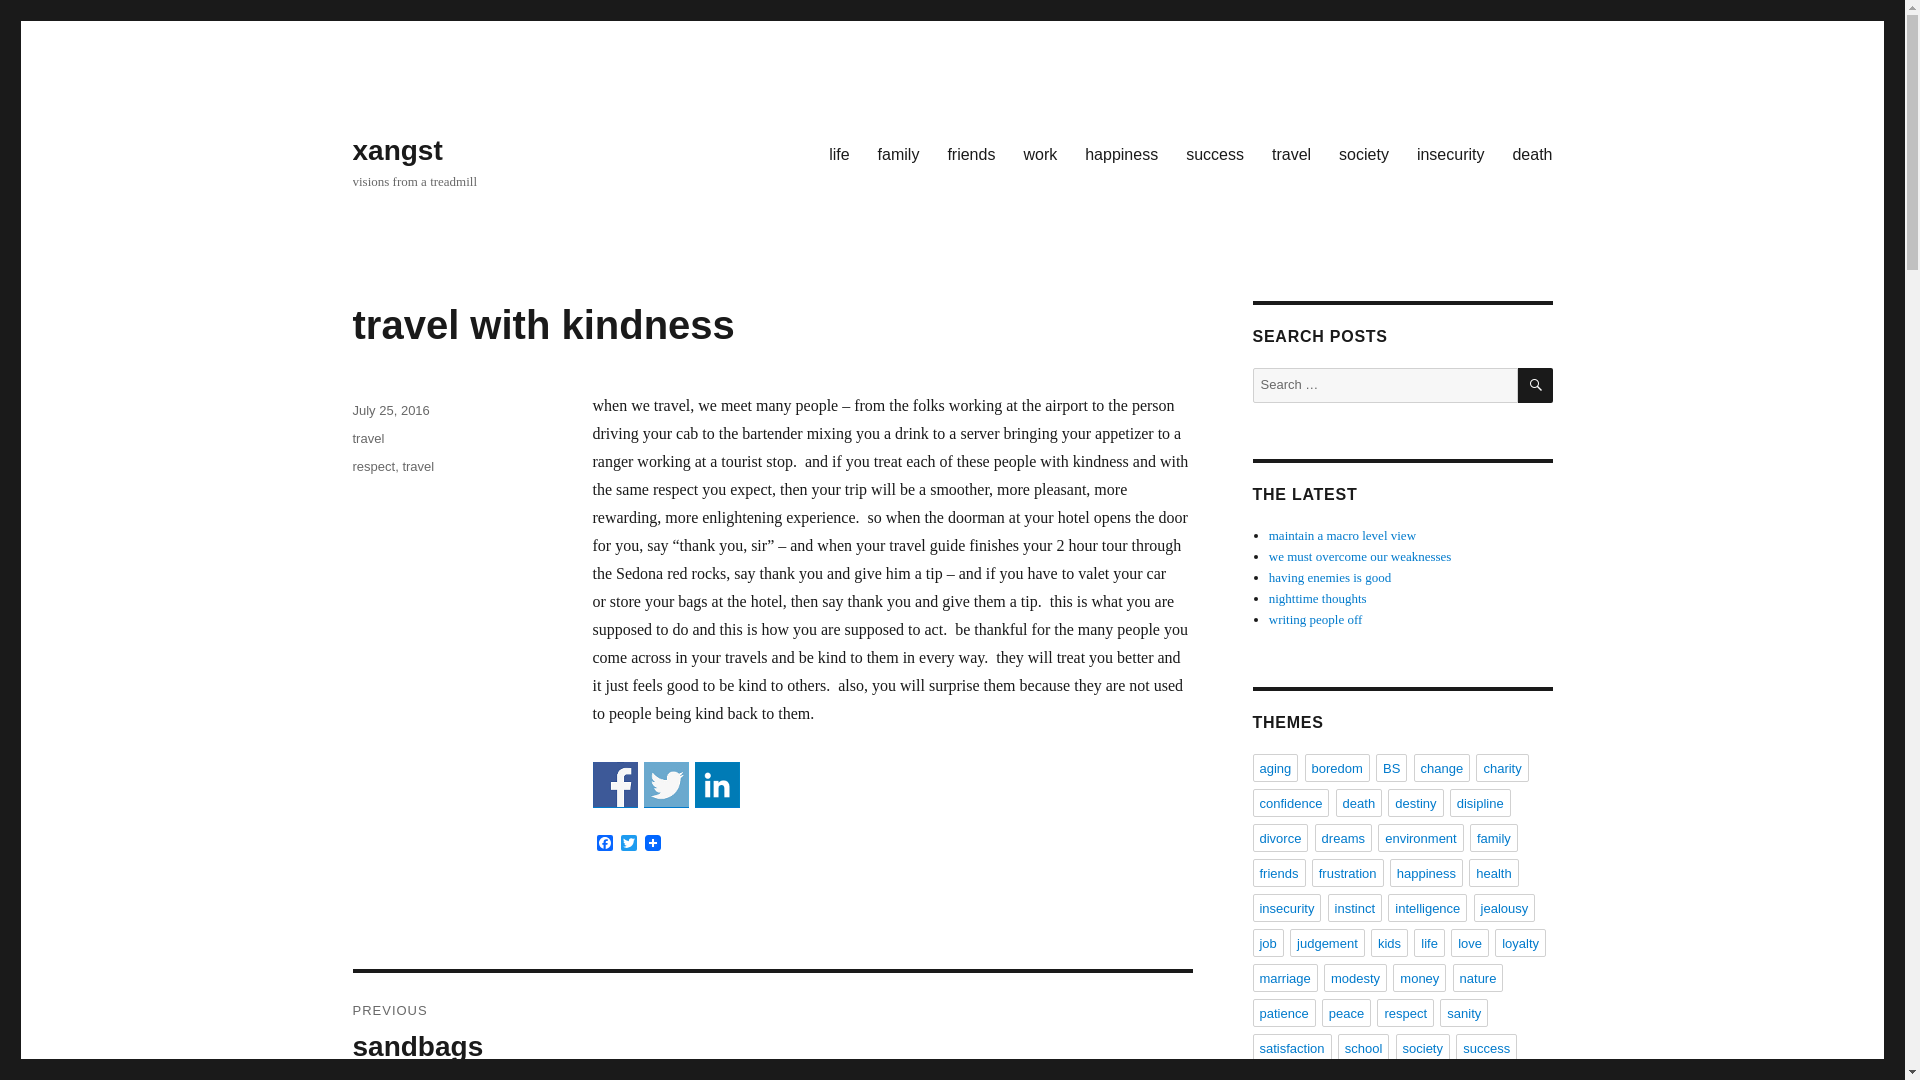 This screenshot has height=1080, width=1920. Describe the element at coordinates (716, 784) in the screenshot. I see `Share on Linkedin` at that location.